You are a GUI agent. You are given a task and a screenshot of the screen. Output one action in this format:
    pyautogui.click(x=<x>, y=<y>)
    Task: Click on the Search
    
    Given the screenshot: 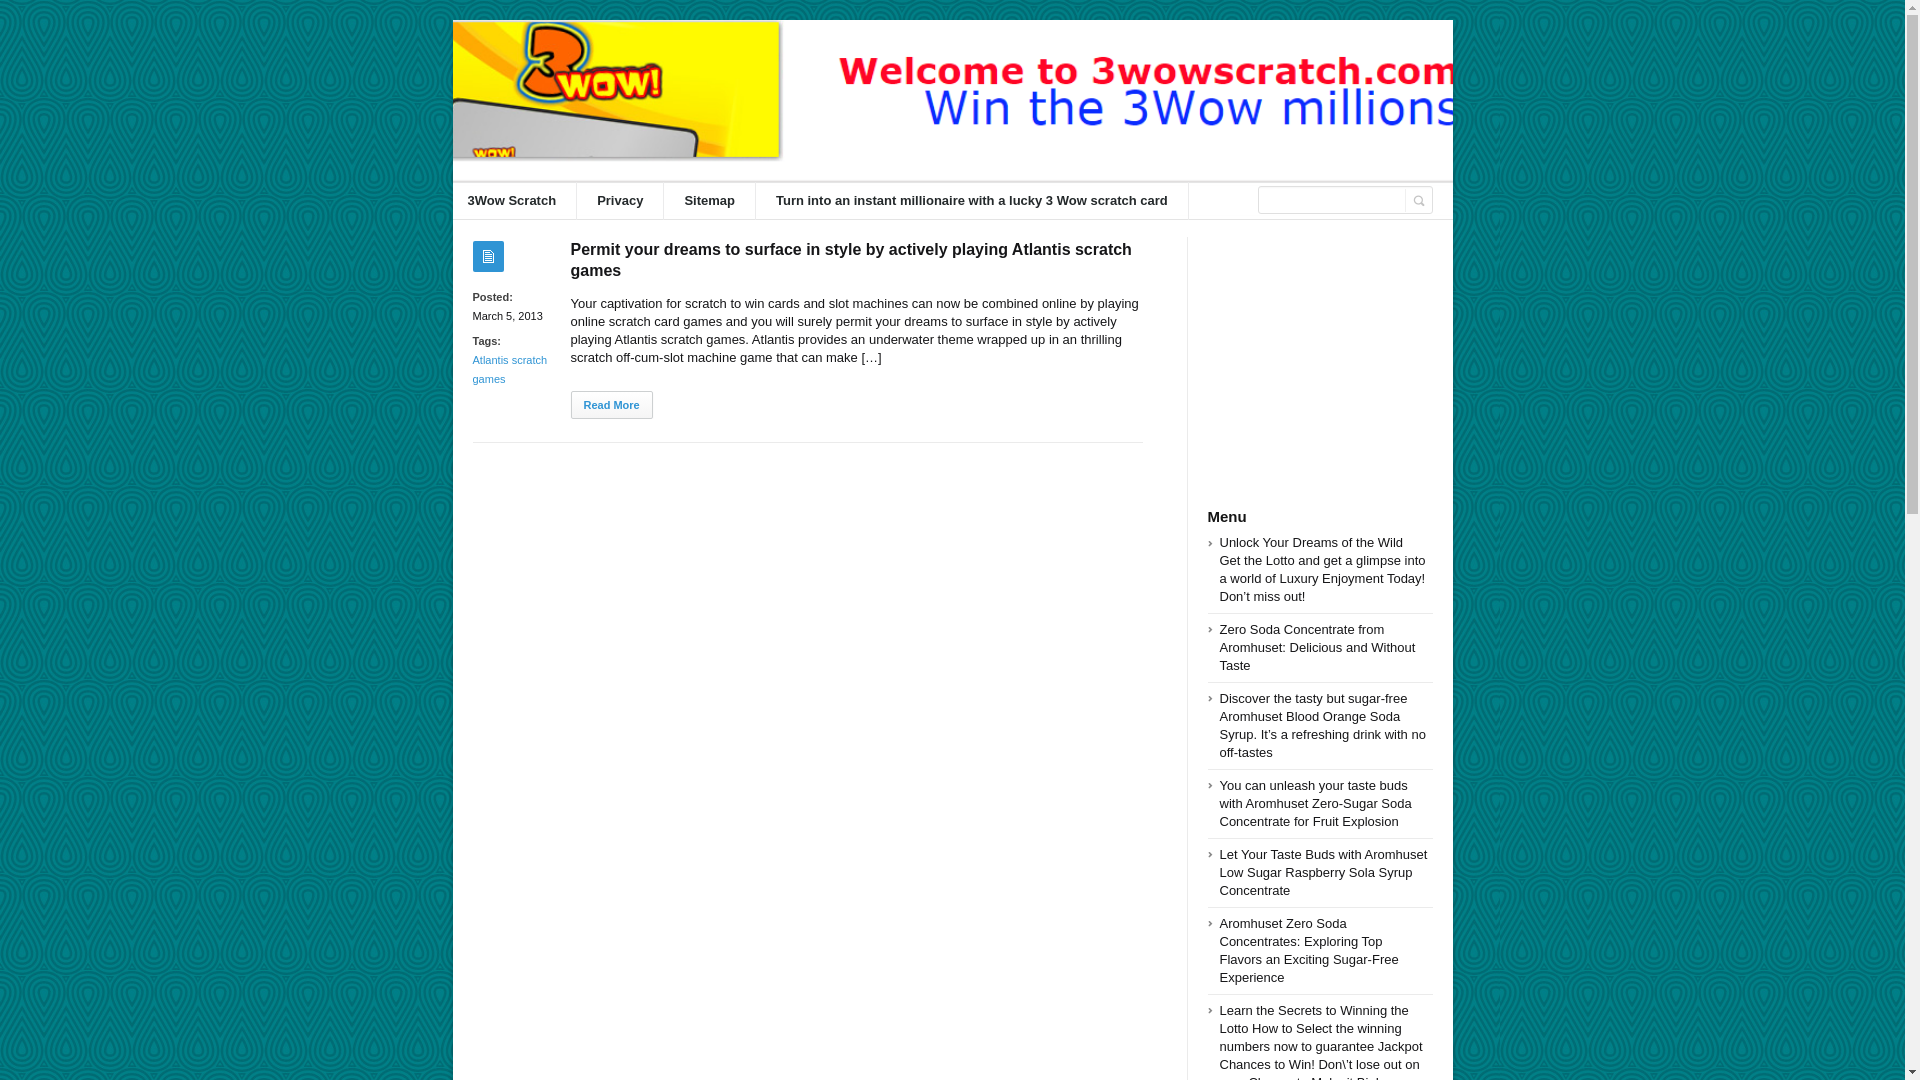 What is the action you would take?
    pyautogui.click(x=1336, y=200)
    